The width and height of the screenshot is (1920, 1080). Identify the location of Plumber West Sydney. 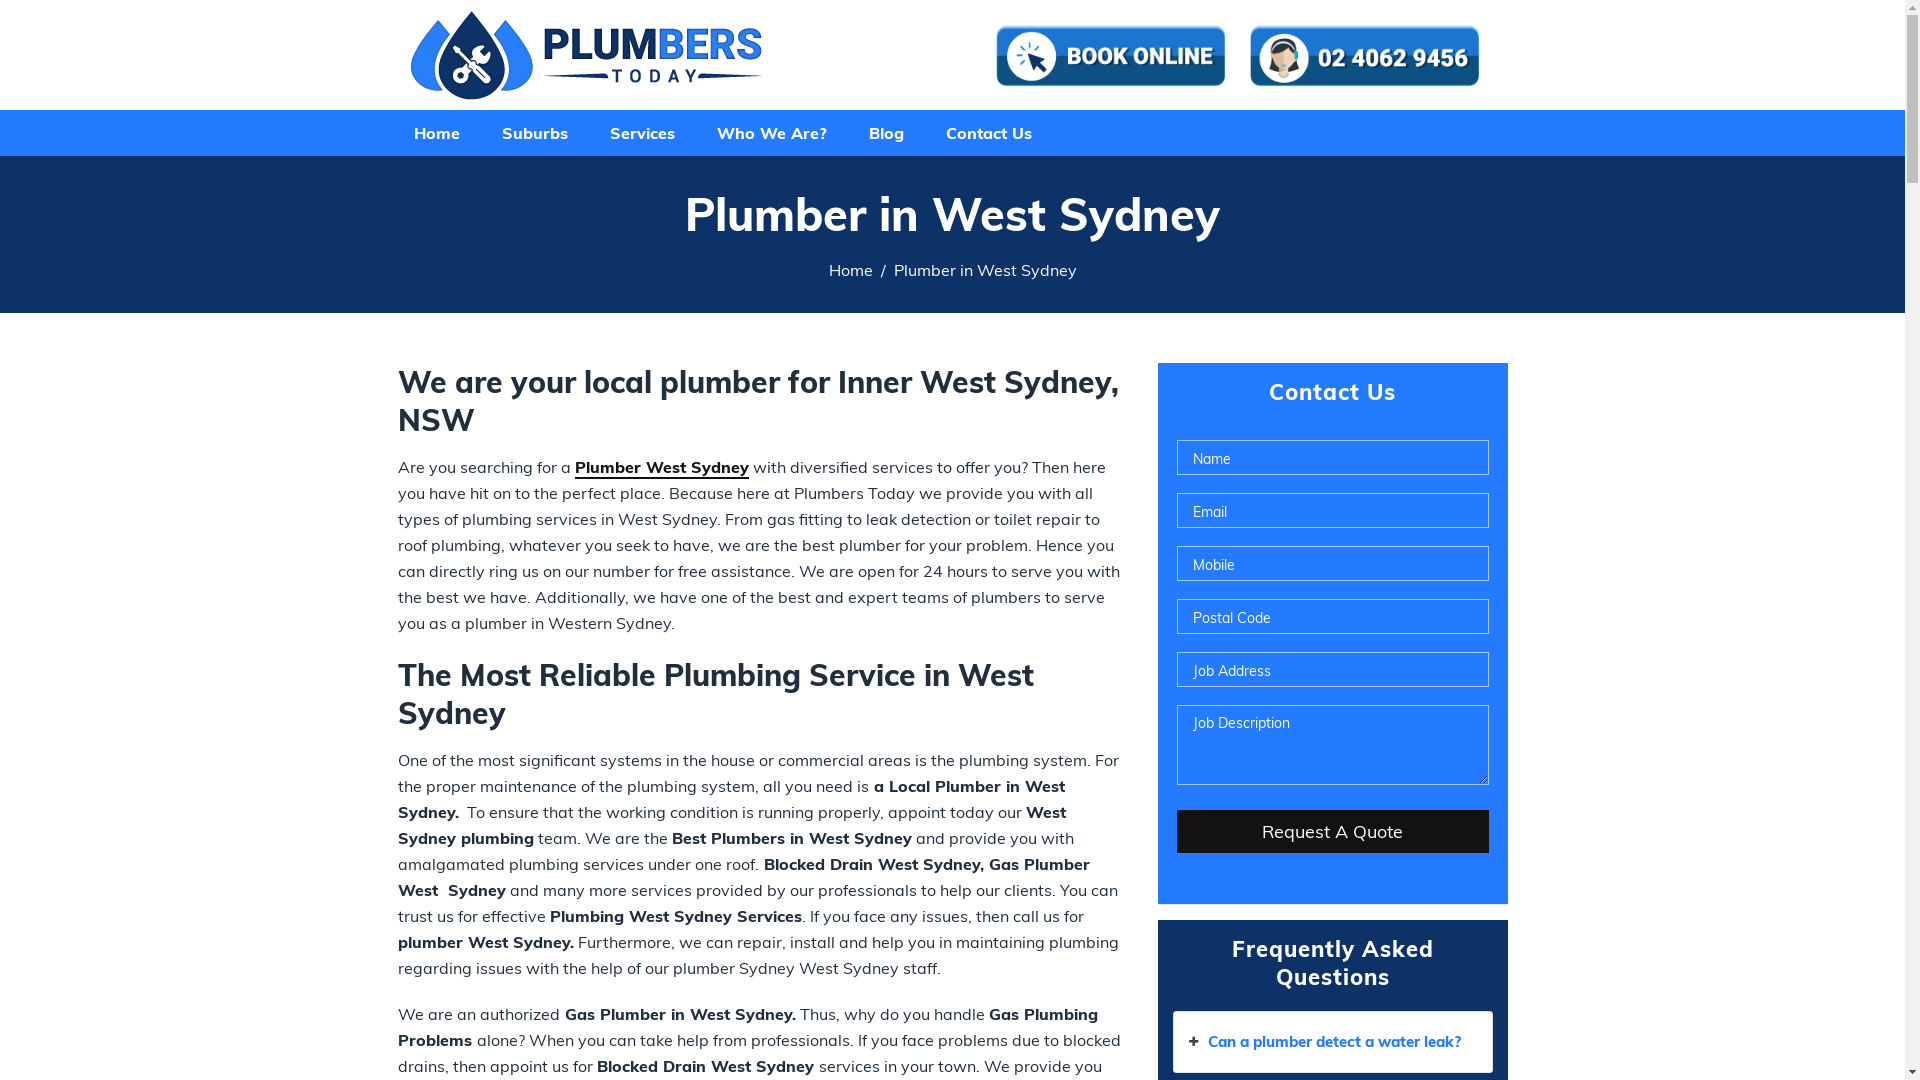
(661, 468).